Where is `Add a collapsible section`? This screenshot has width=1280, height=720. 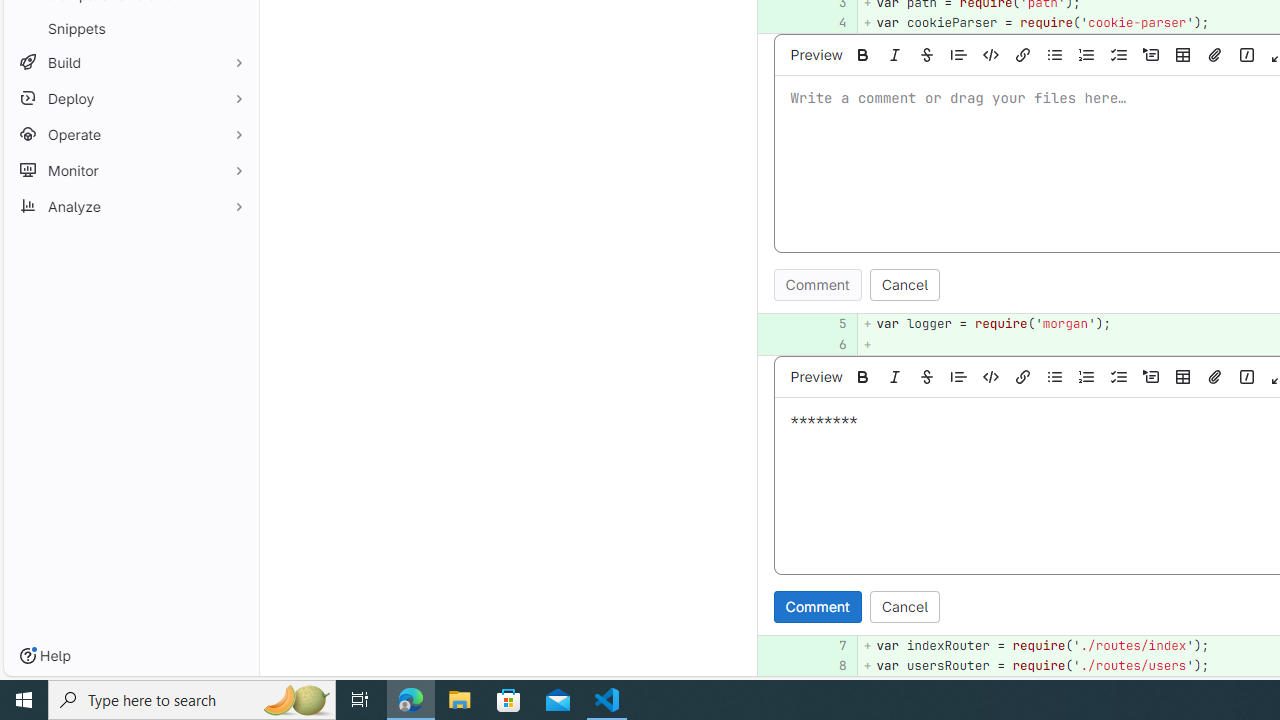 Add a collapsible section is located at coordinates (1151, 376).